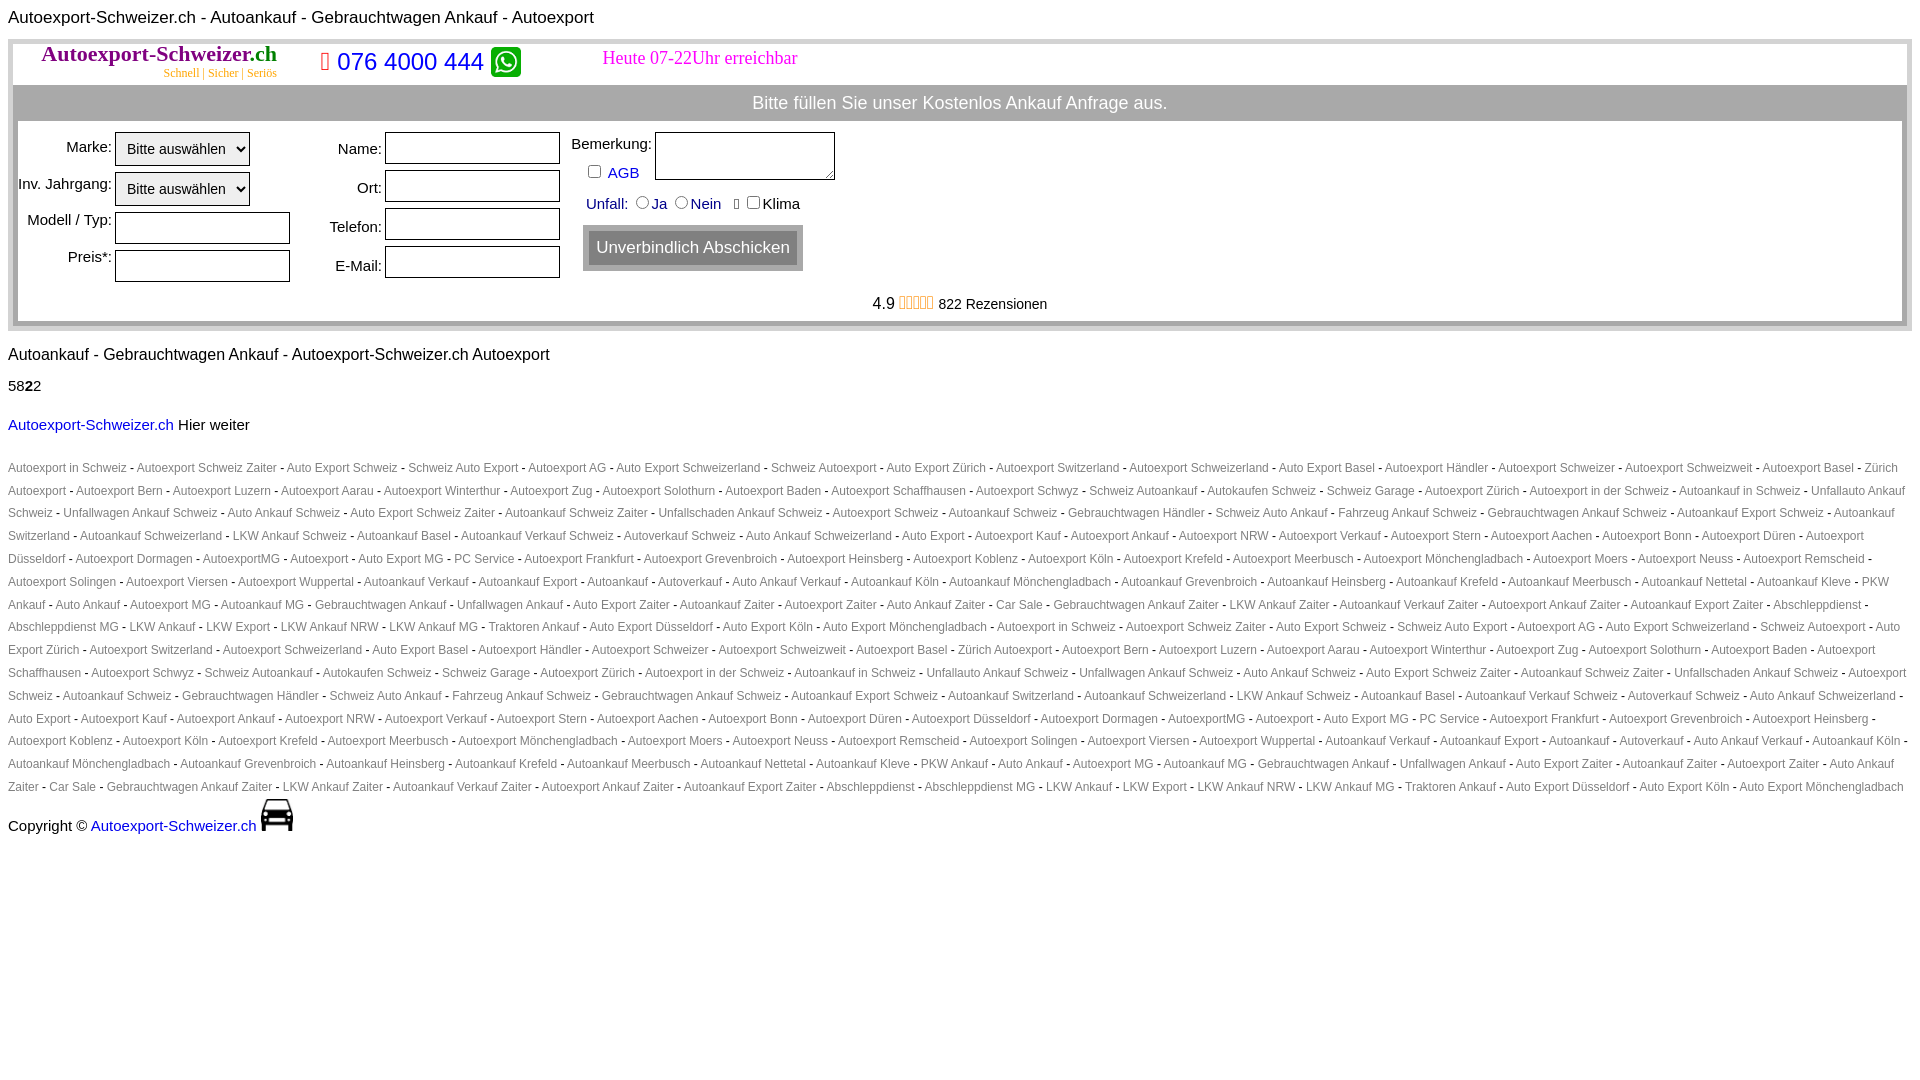  I want to click on LKW Ankauf Schweiz, so click(290, 536).